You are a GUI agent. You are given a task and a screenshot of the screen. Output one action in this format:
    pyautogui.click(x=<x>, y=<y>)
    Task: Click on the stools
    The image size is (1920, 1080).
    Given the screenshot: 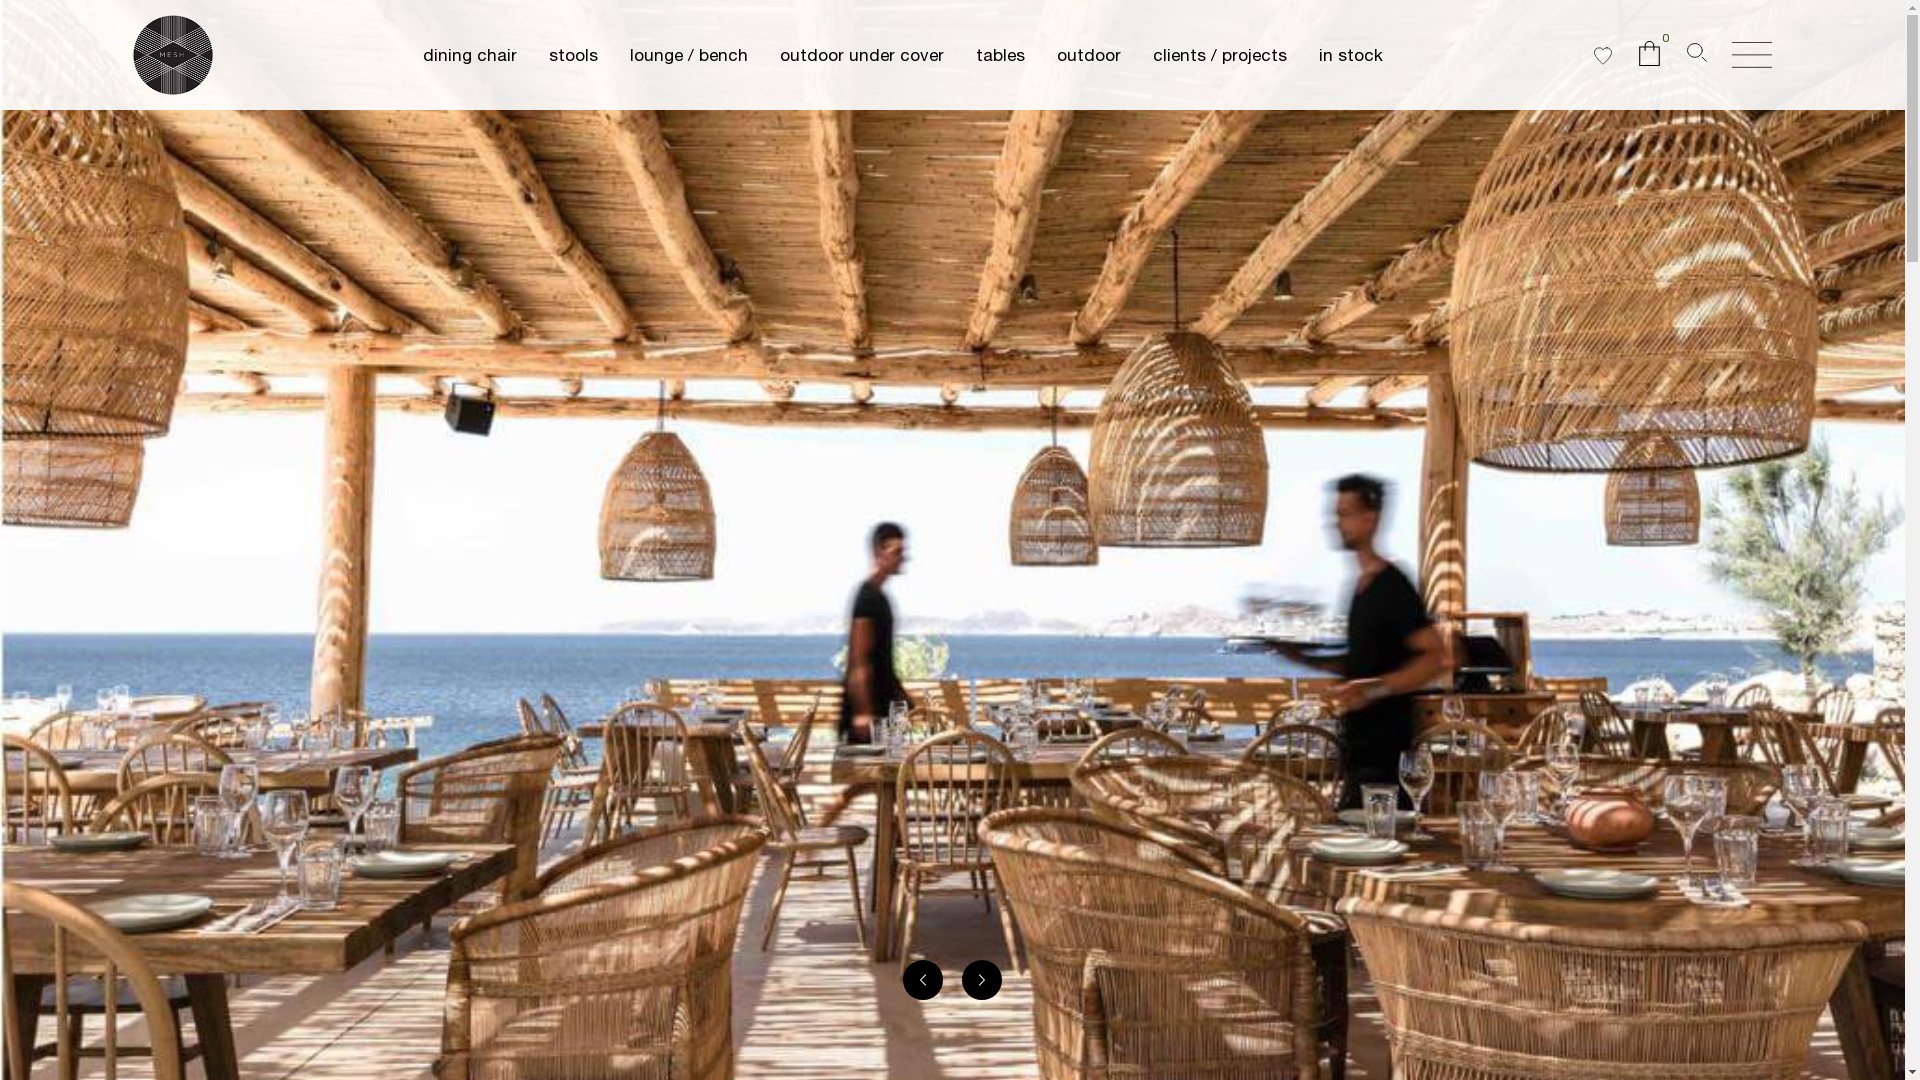 What is the action you would take?
    pyautogui.click(x=574, y=55)
    